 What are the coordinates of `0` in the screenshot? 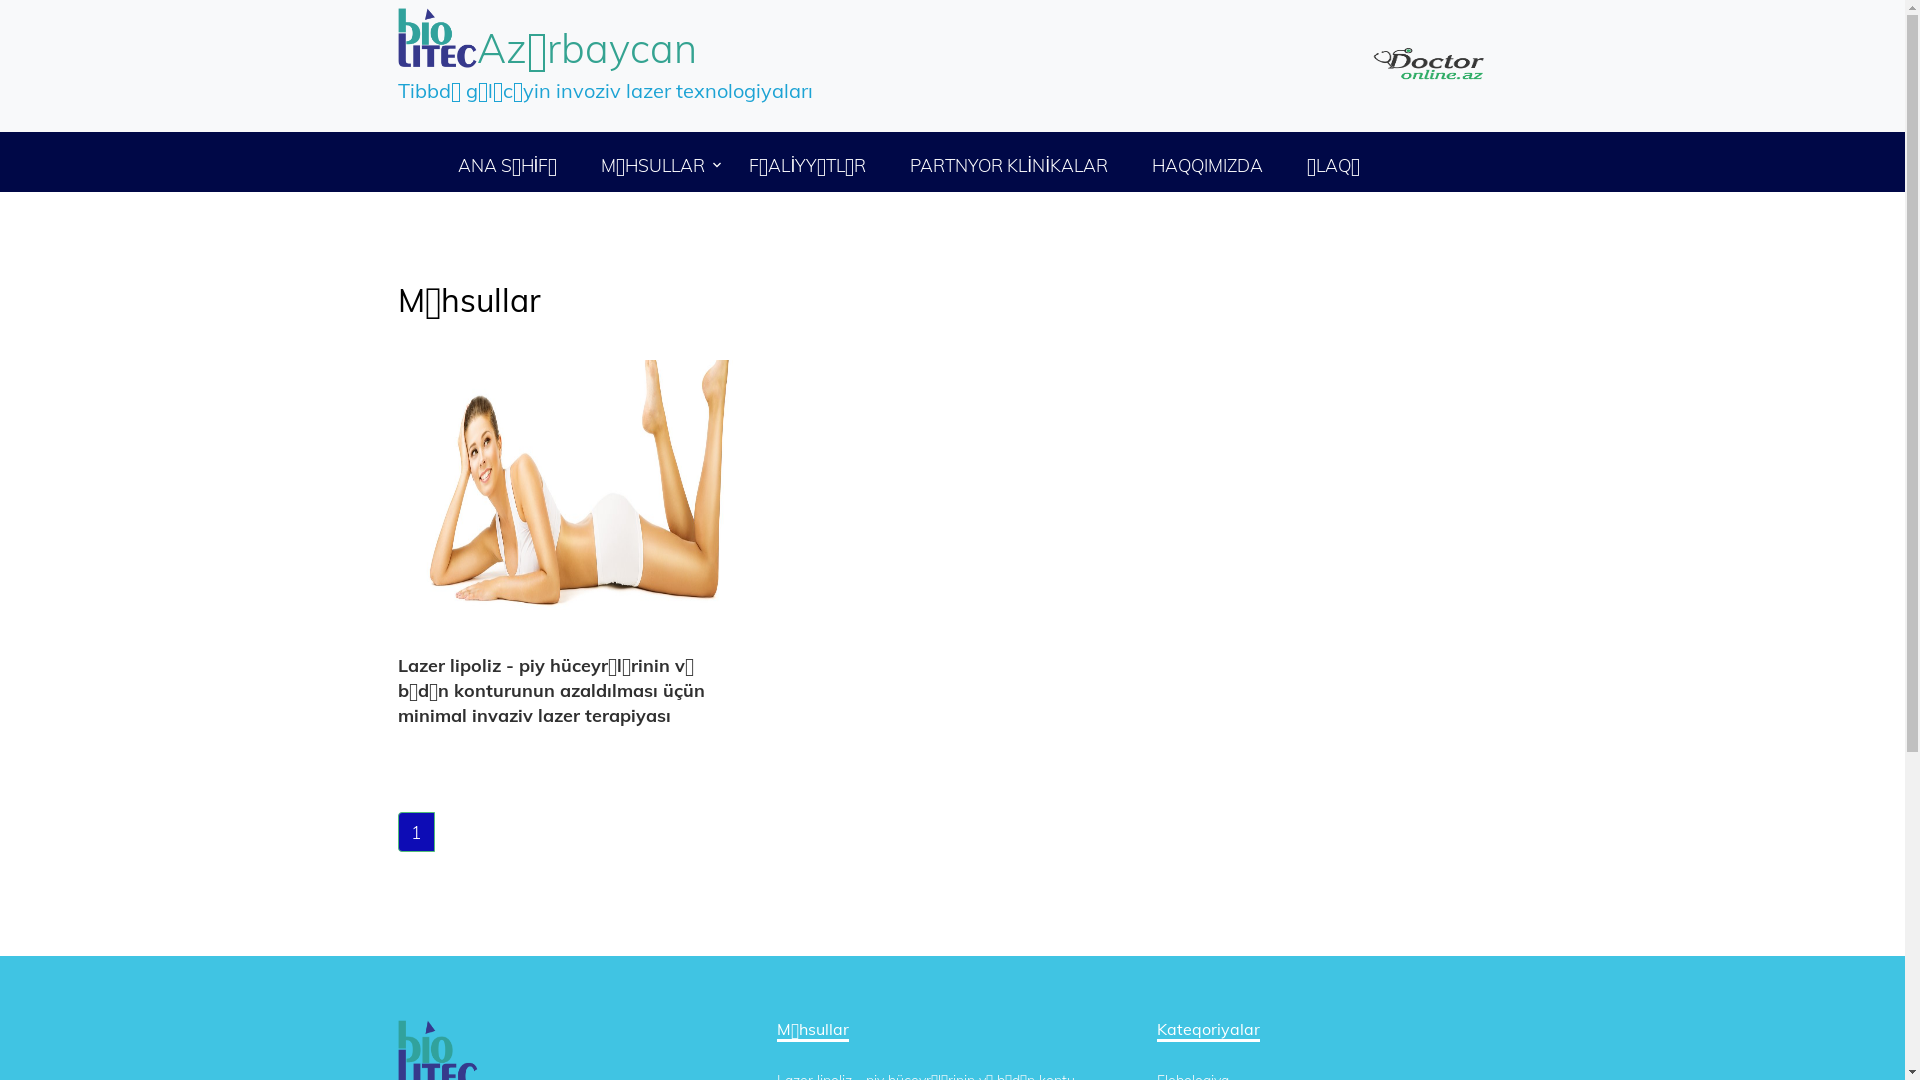 It's located at (682, 742).